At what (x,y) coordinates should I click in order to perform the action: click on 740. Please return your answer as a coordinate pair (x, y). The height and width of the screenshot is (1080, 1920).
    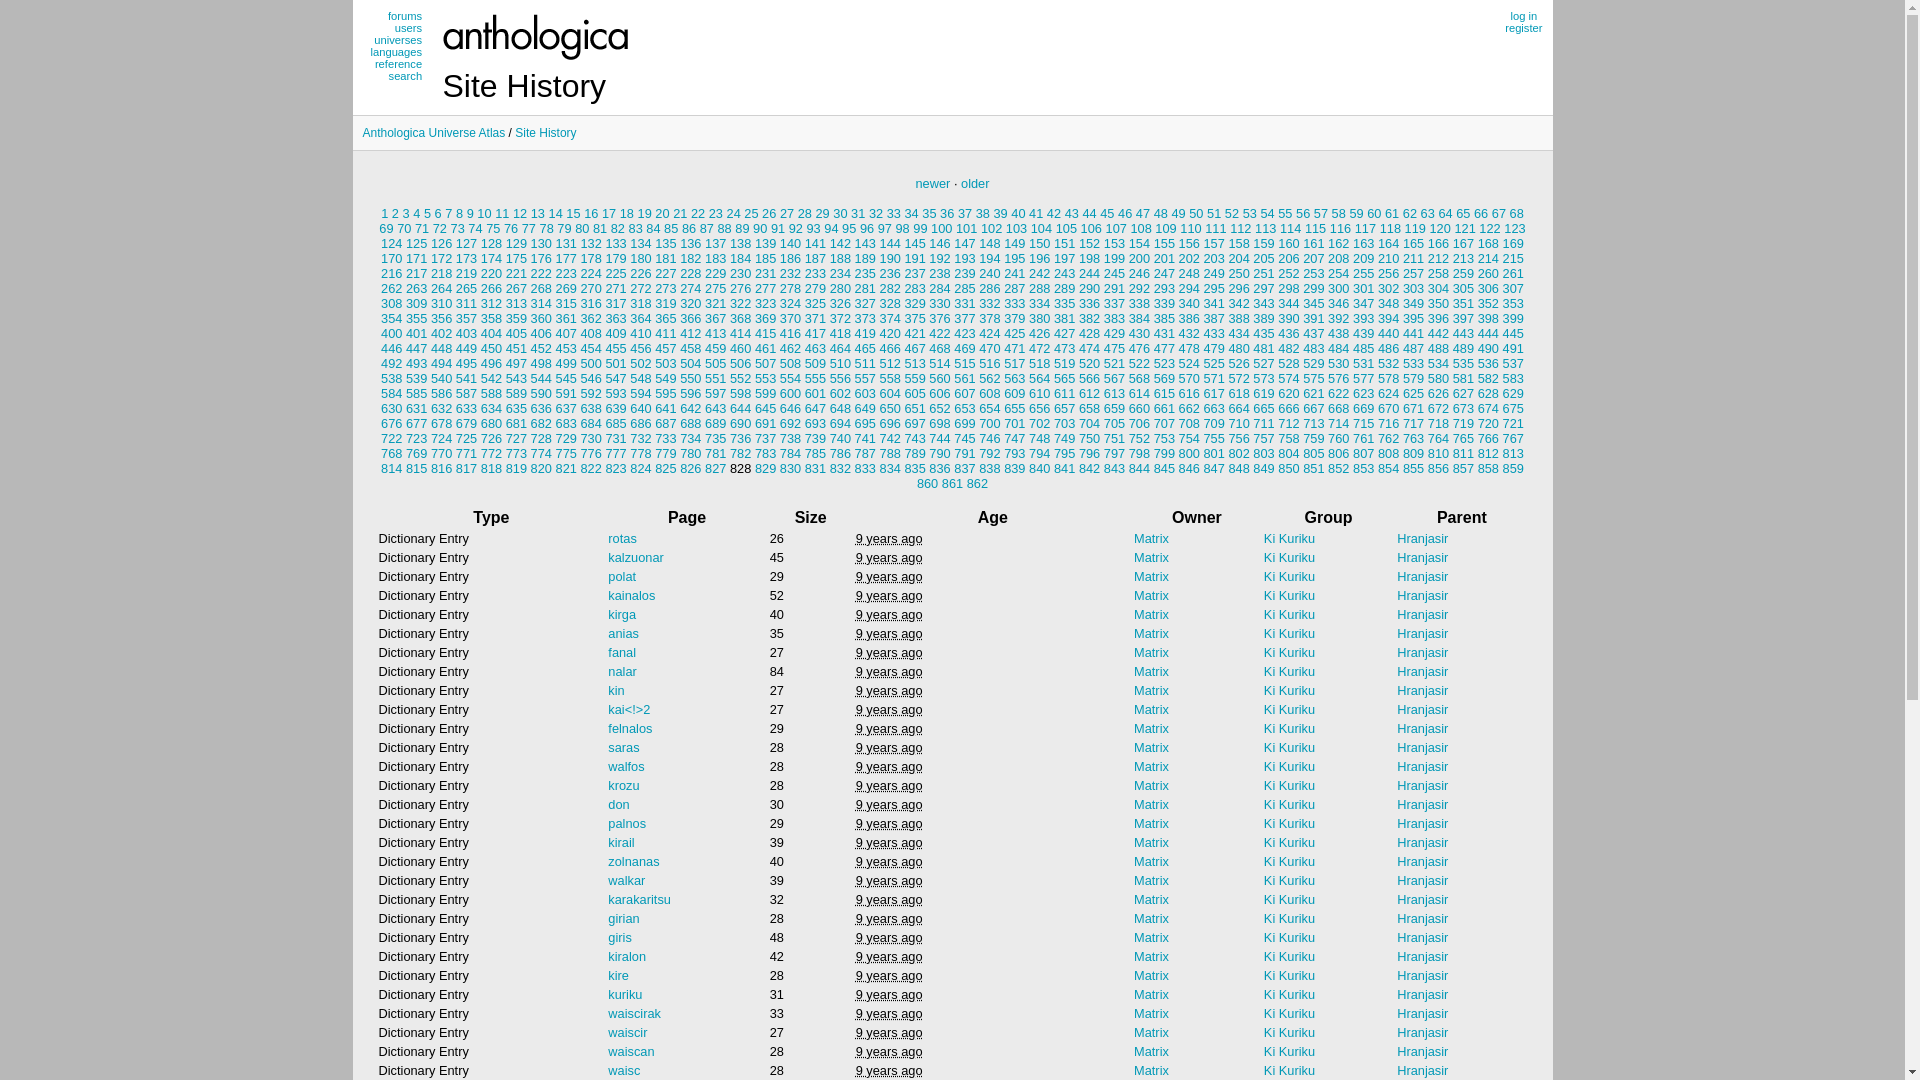
    Looking at the image, I should click on (840, 438).